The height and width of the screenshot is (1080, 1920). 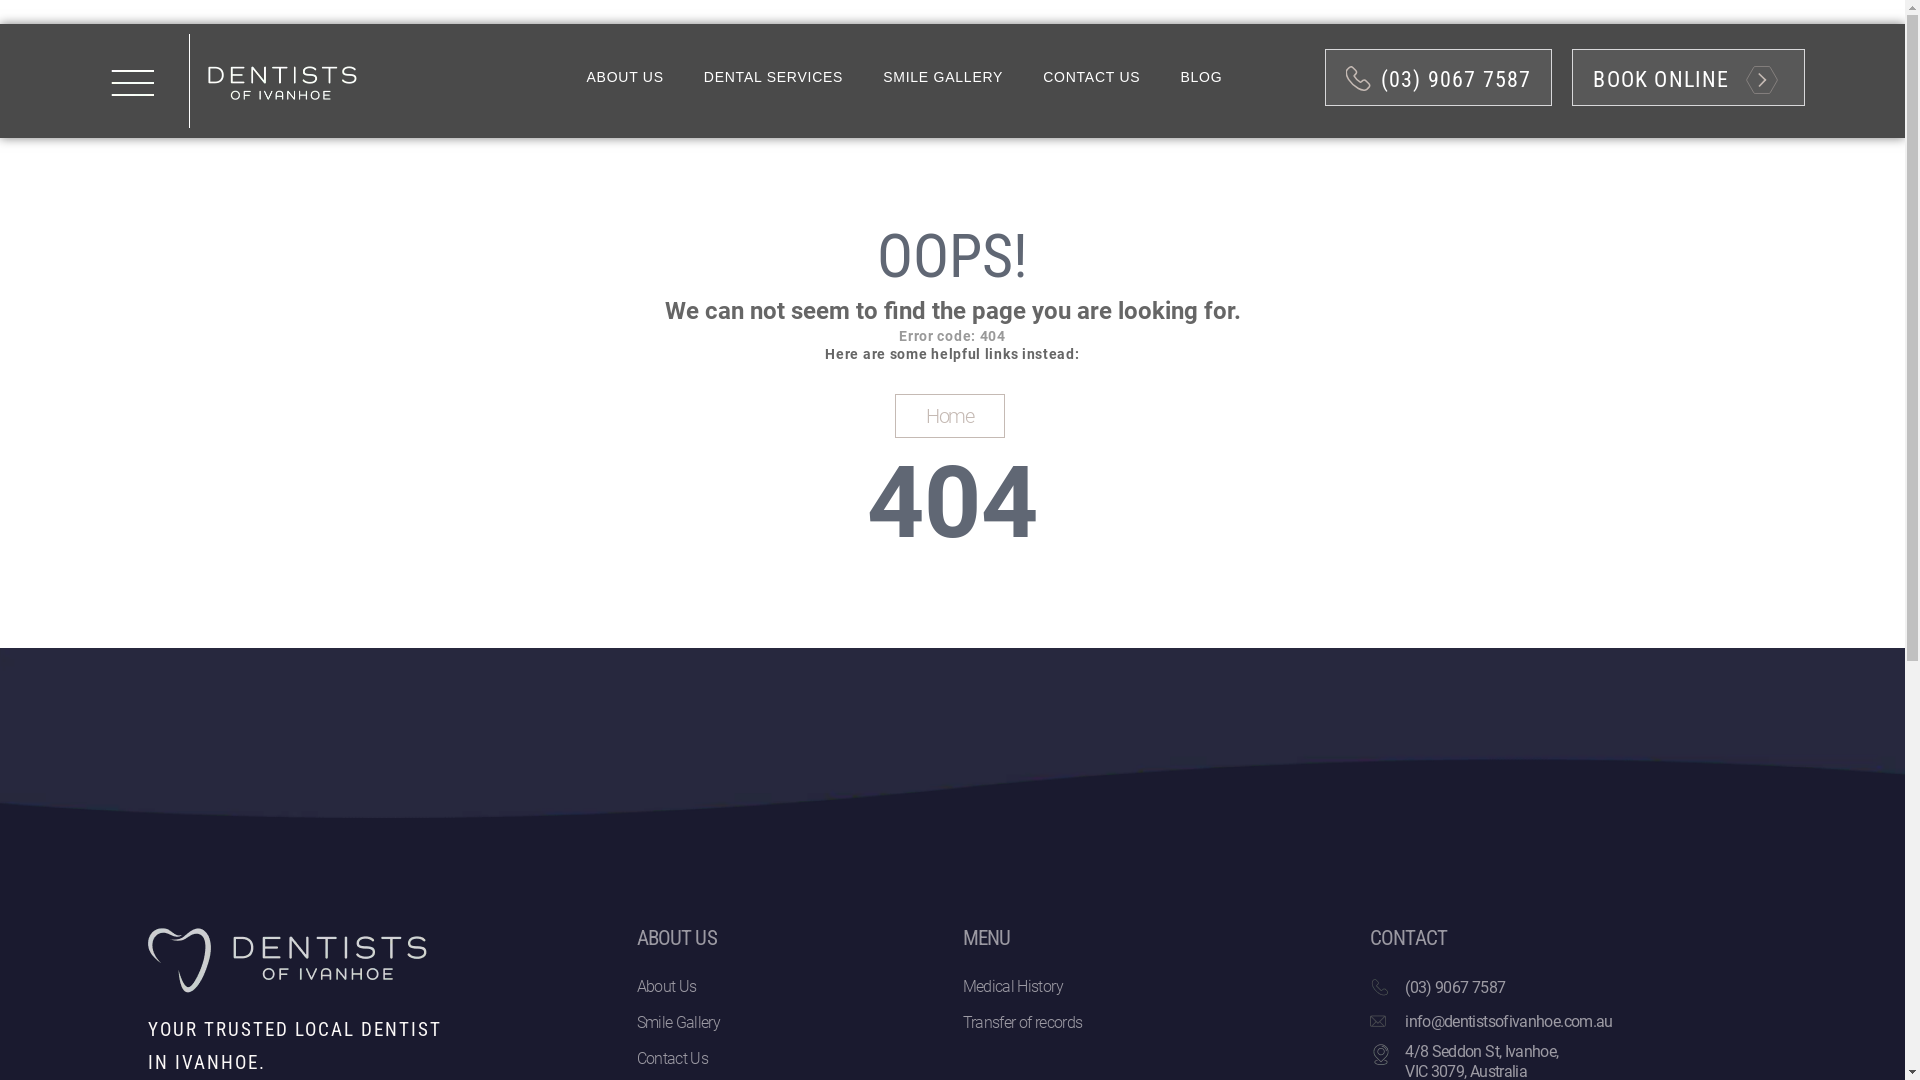 What do you see at coordinates (1156, 1023) in the screenshot?
I see `Transfer of records` at bounding box center [1156, 1023].